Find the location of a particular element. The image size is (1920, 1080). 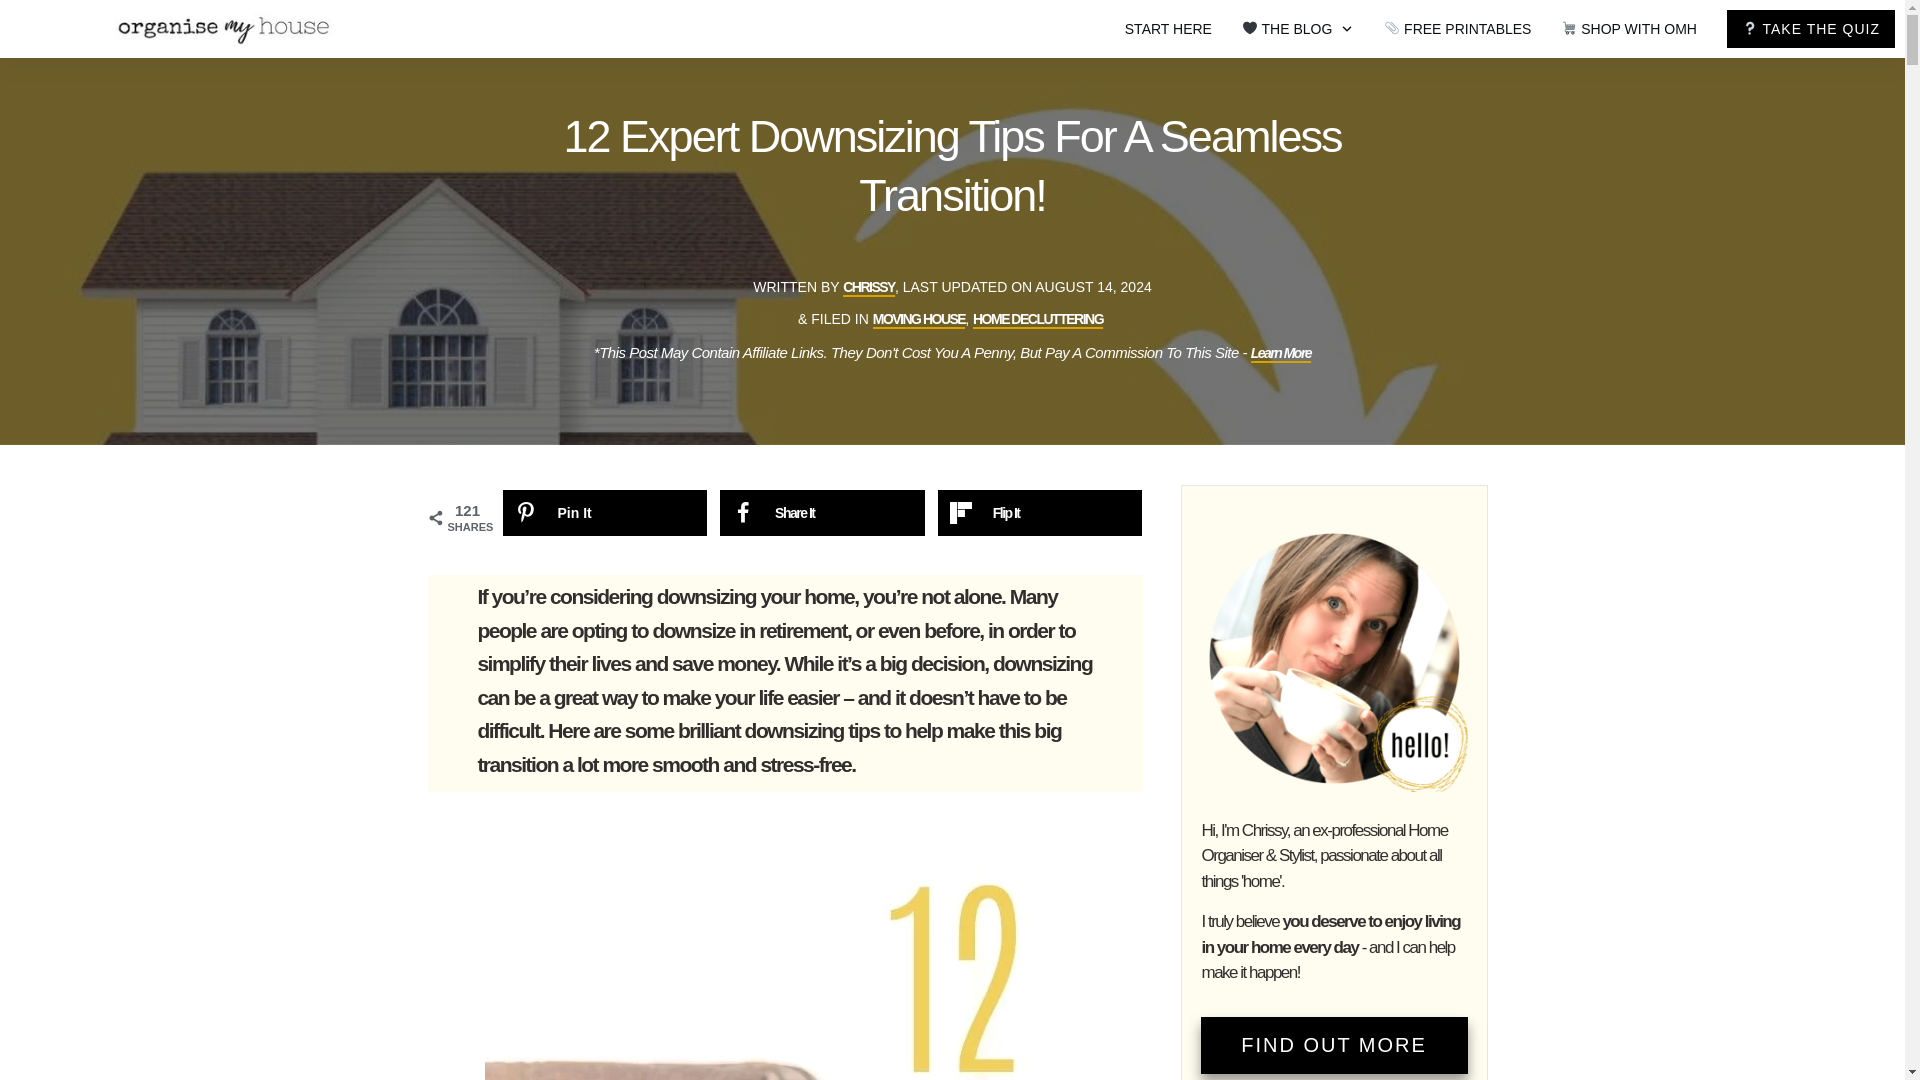

START HERE is located at coordinates (1168, 29).